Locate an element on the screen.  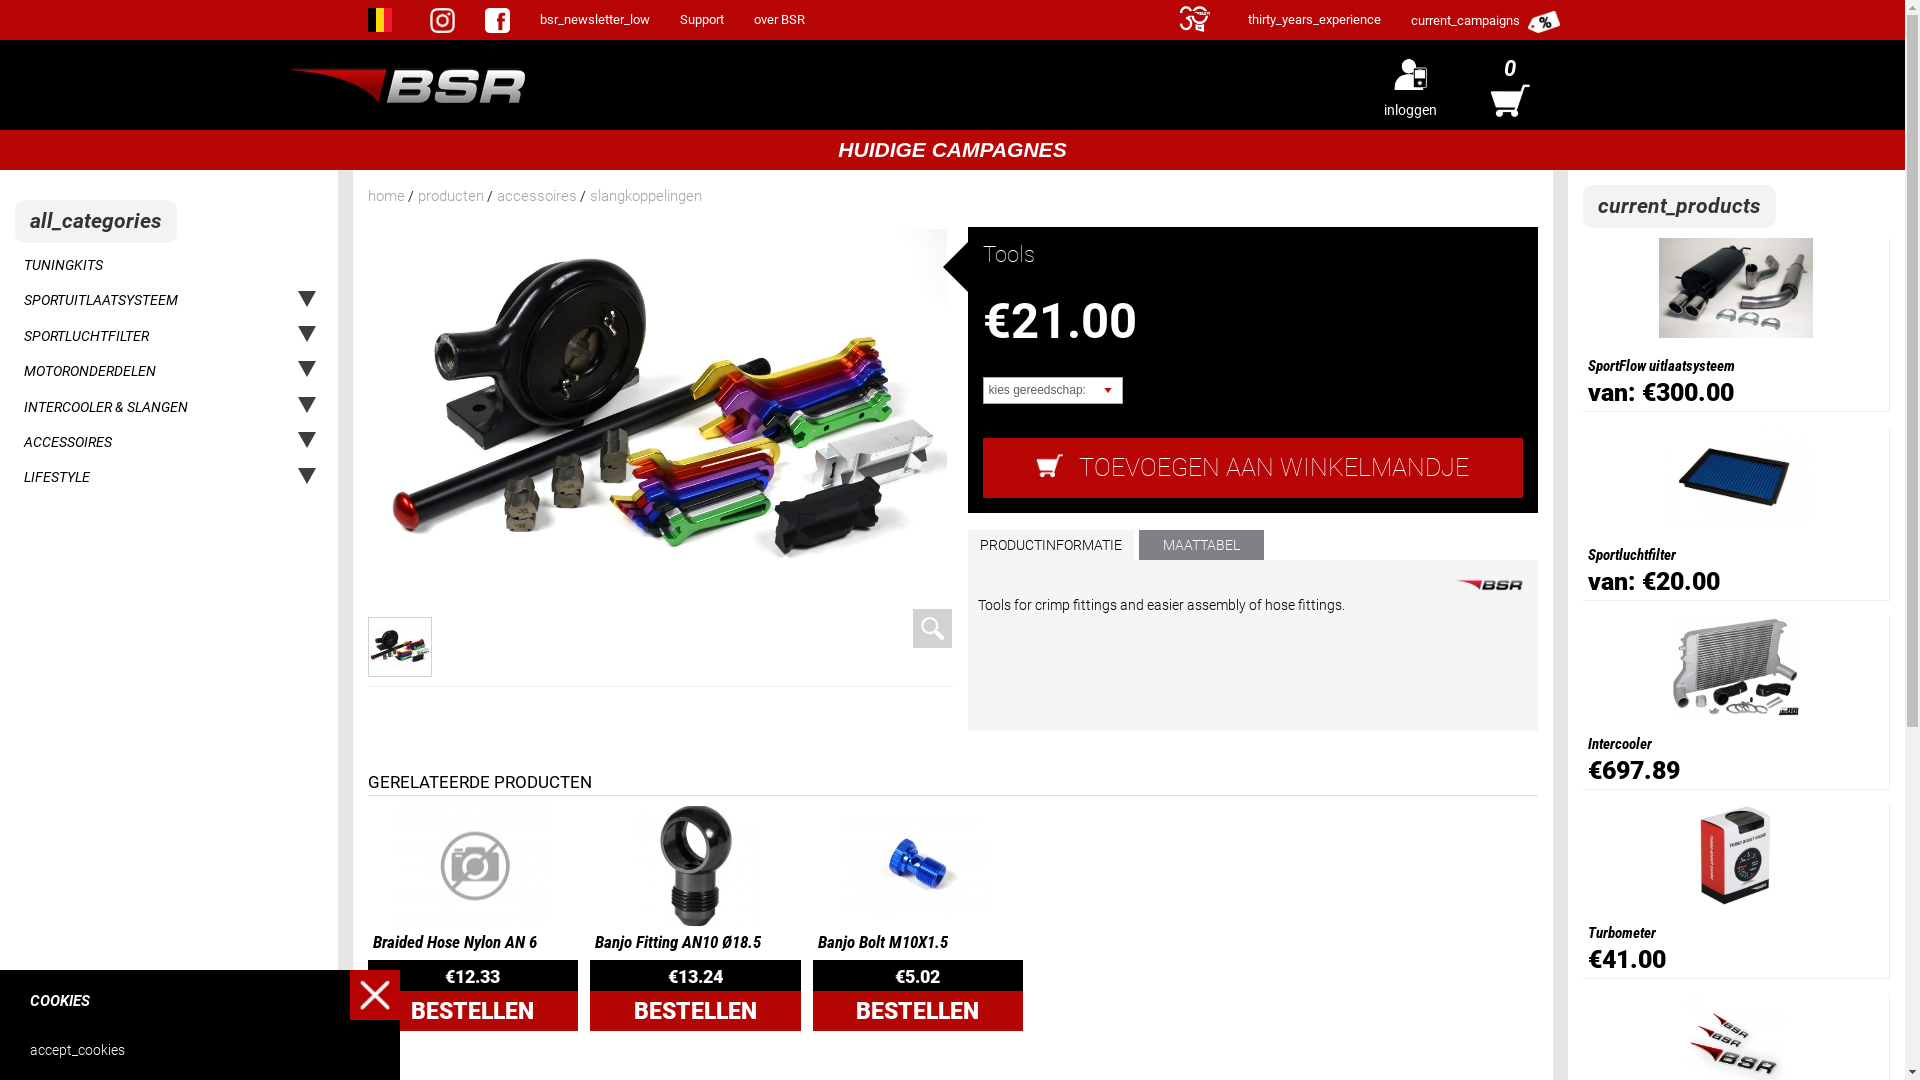
LIFESTYLE is located at coordinates (125, 478).